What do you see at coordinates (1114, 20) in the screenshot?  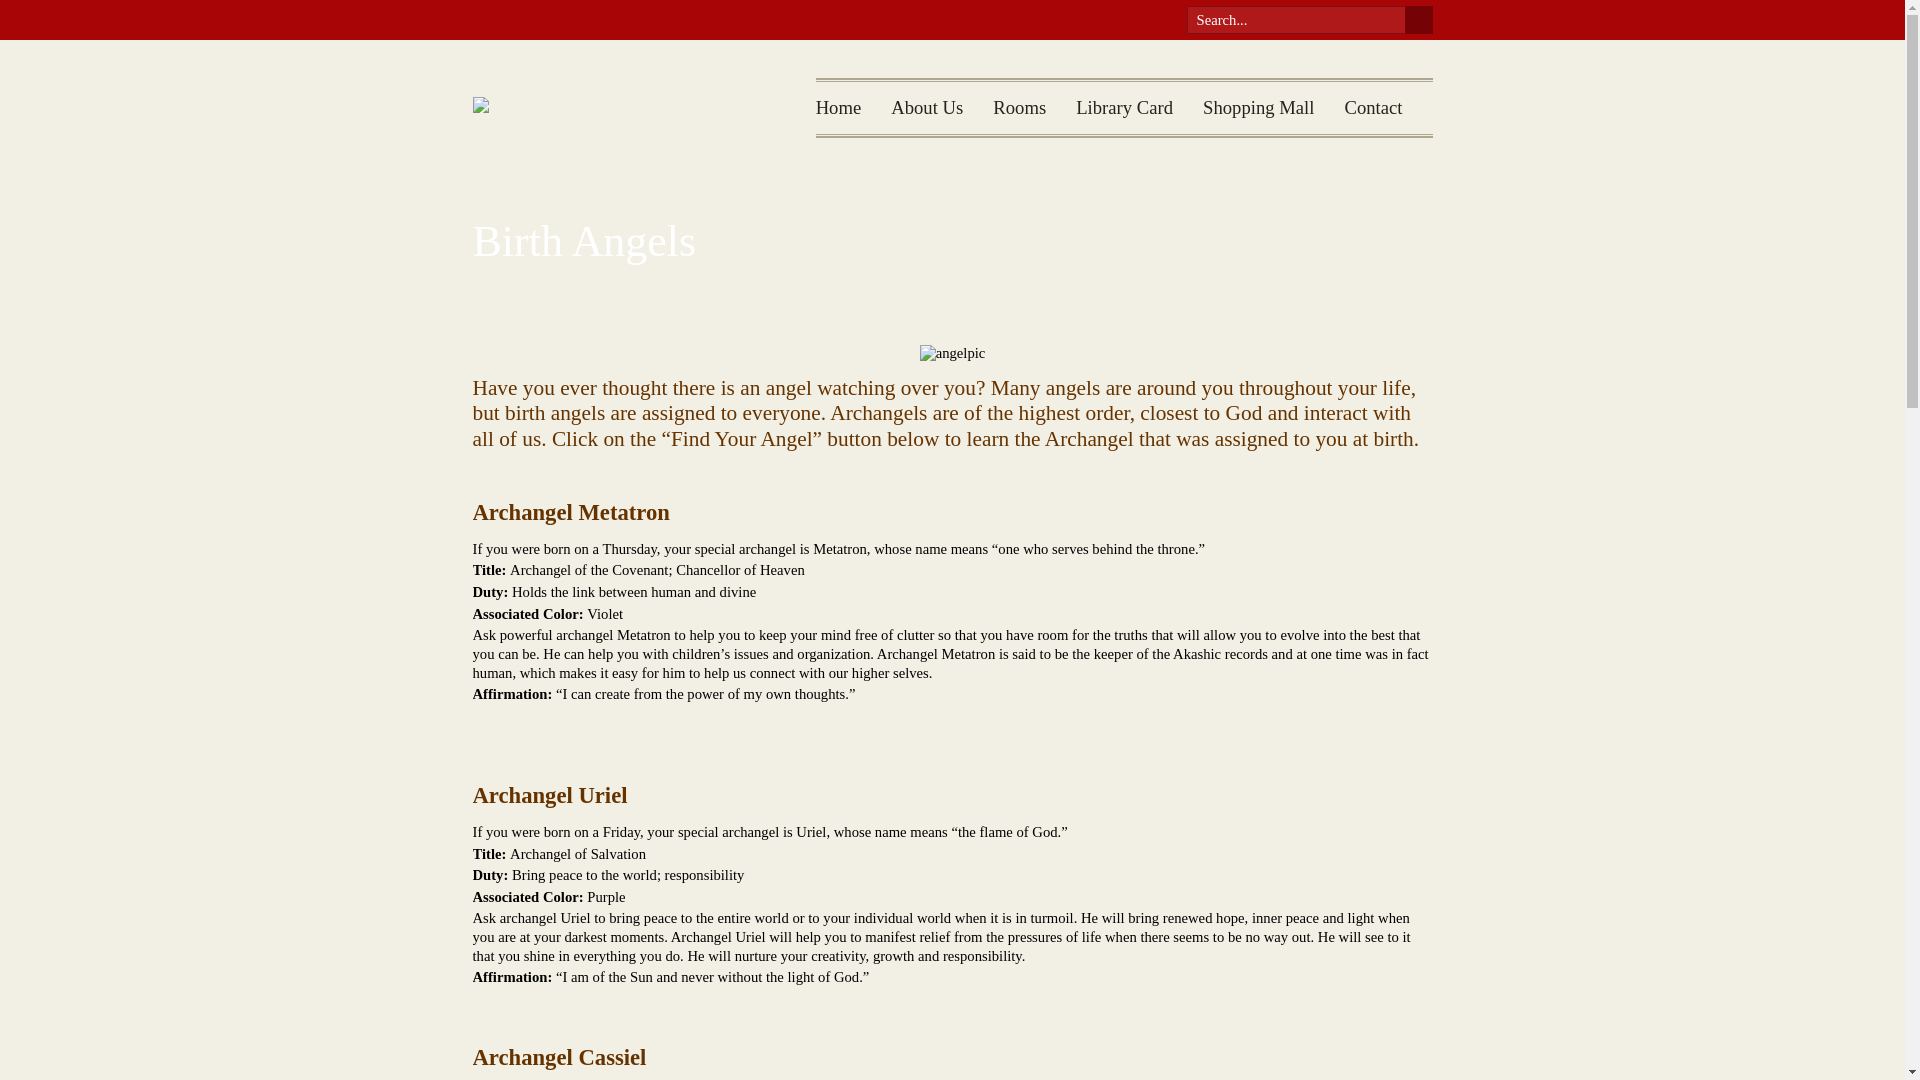 I see `Search...` at bounding box center [1114, 20].